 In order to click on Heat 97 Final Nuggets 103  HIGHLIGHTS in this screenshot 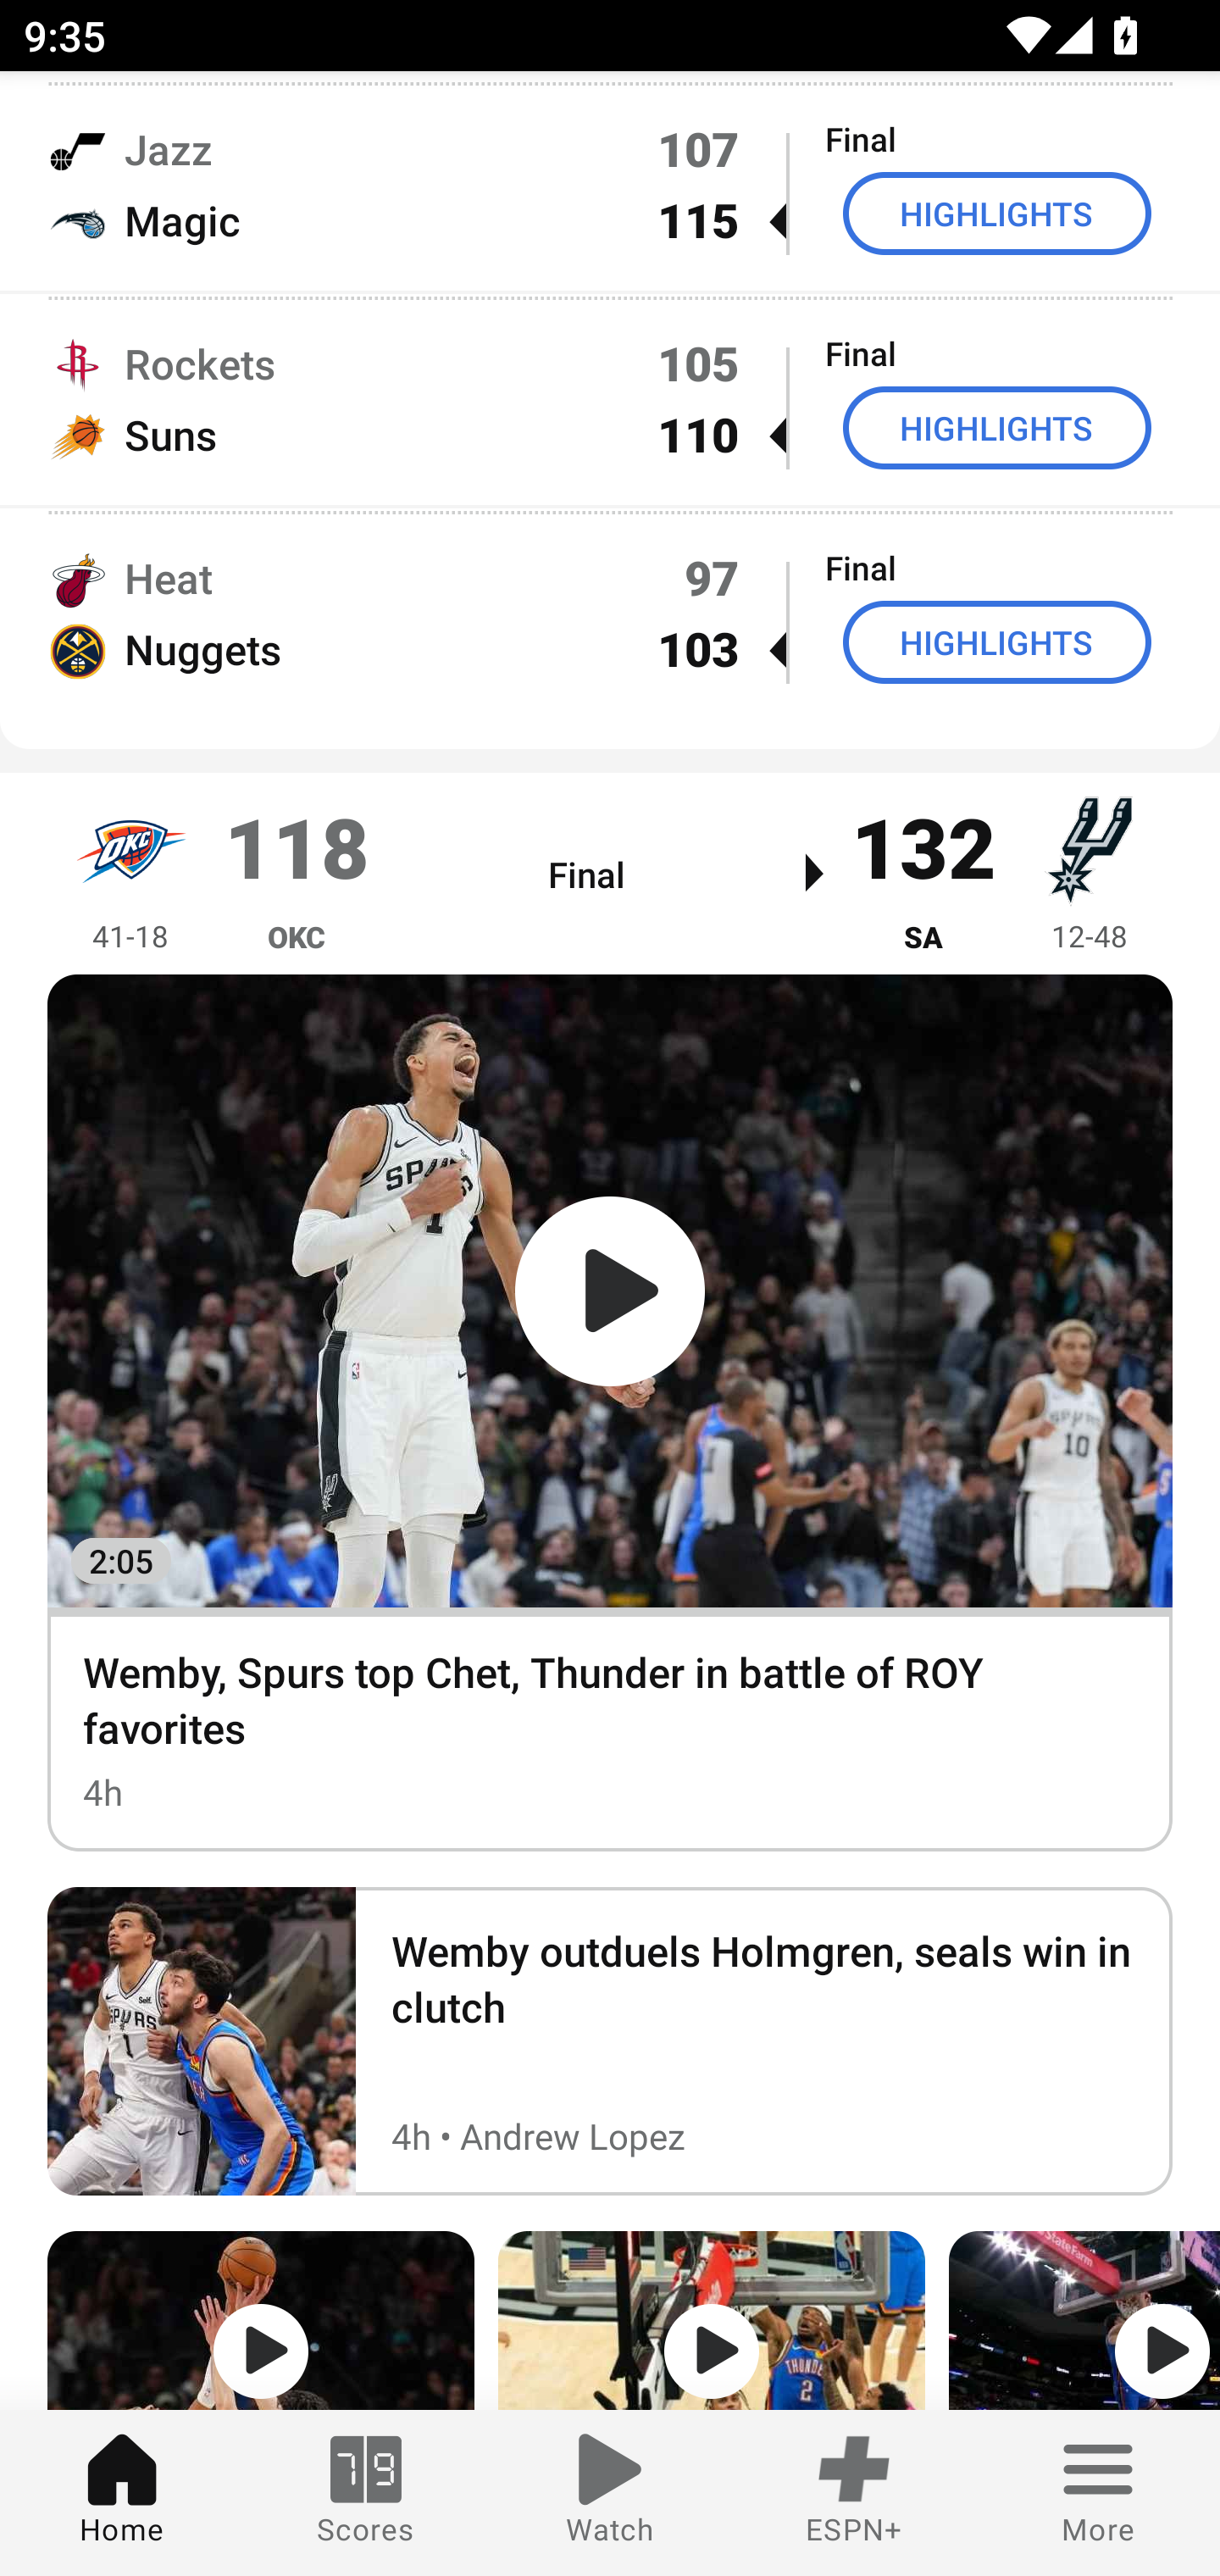, I will do `click(610, 613)`.